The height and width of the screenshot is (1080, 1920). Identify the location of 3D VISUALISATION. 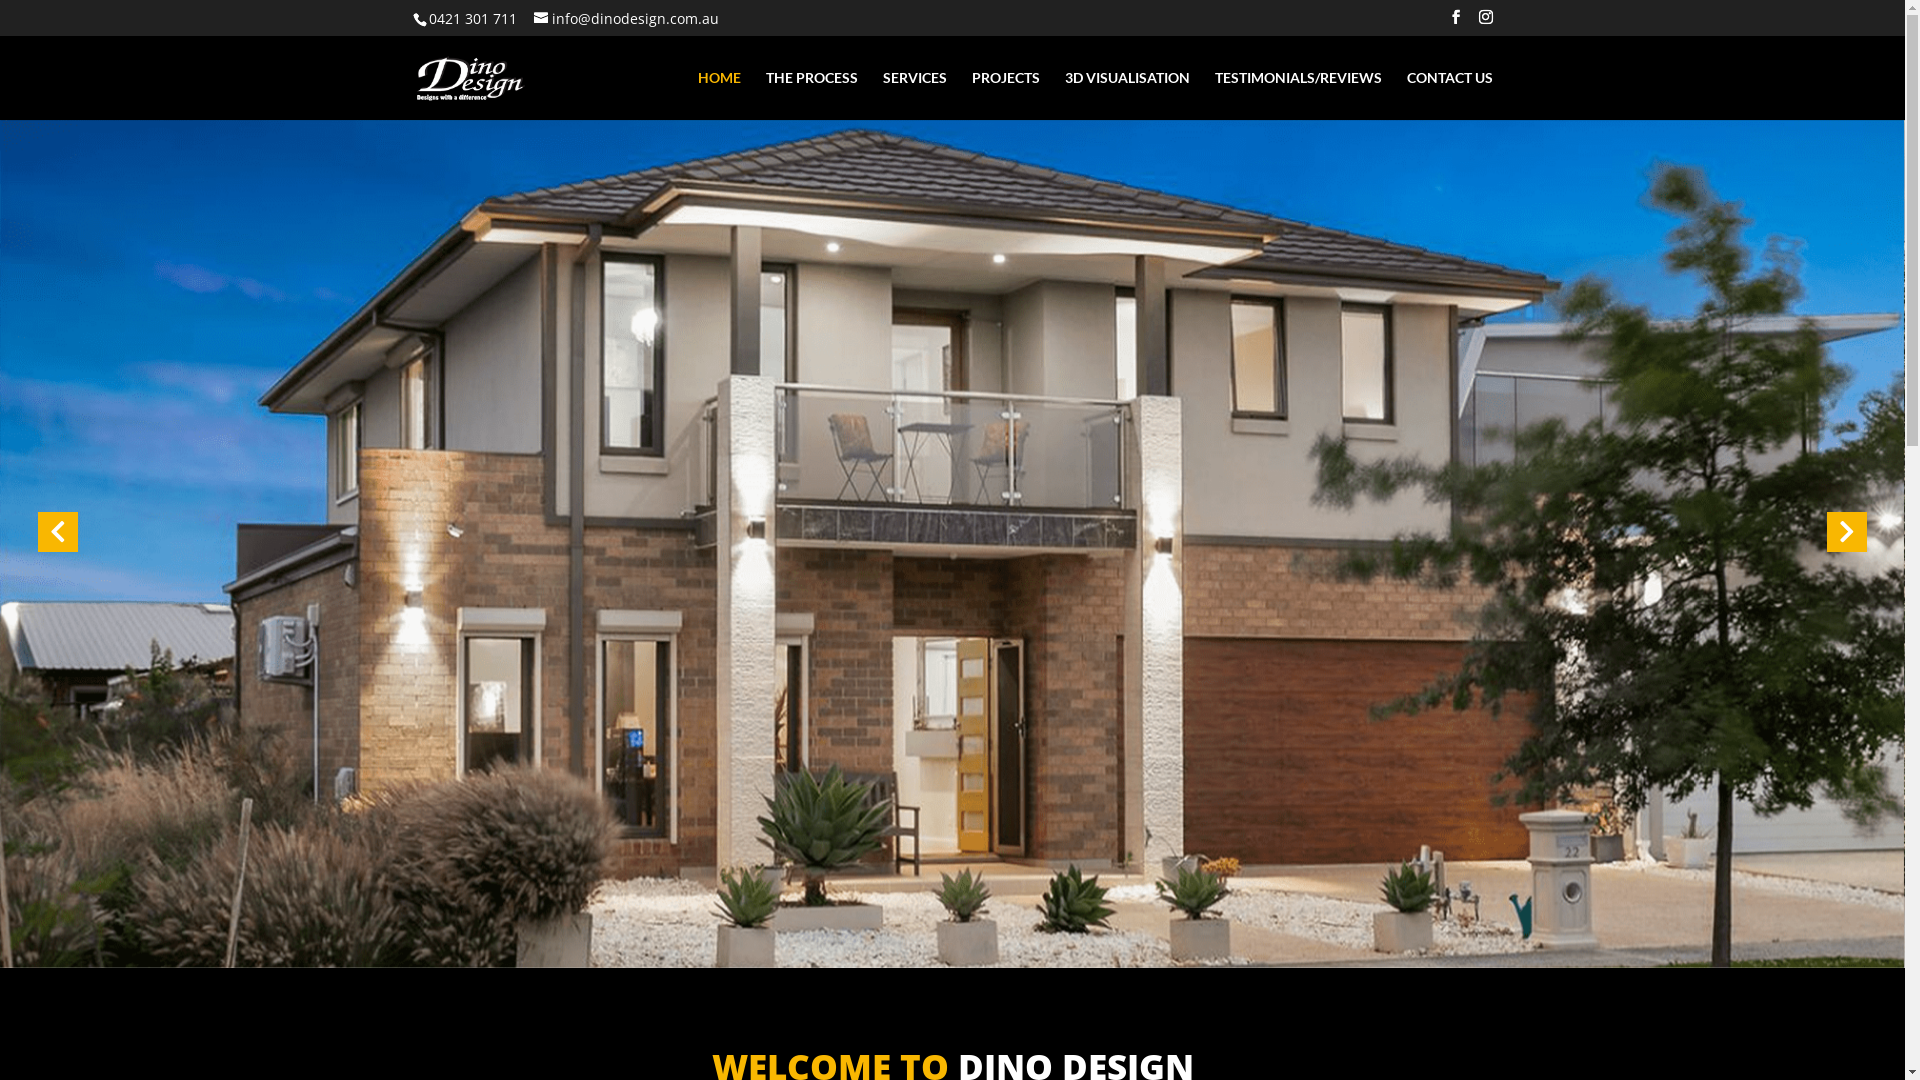
(1126, 96).